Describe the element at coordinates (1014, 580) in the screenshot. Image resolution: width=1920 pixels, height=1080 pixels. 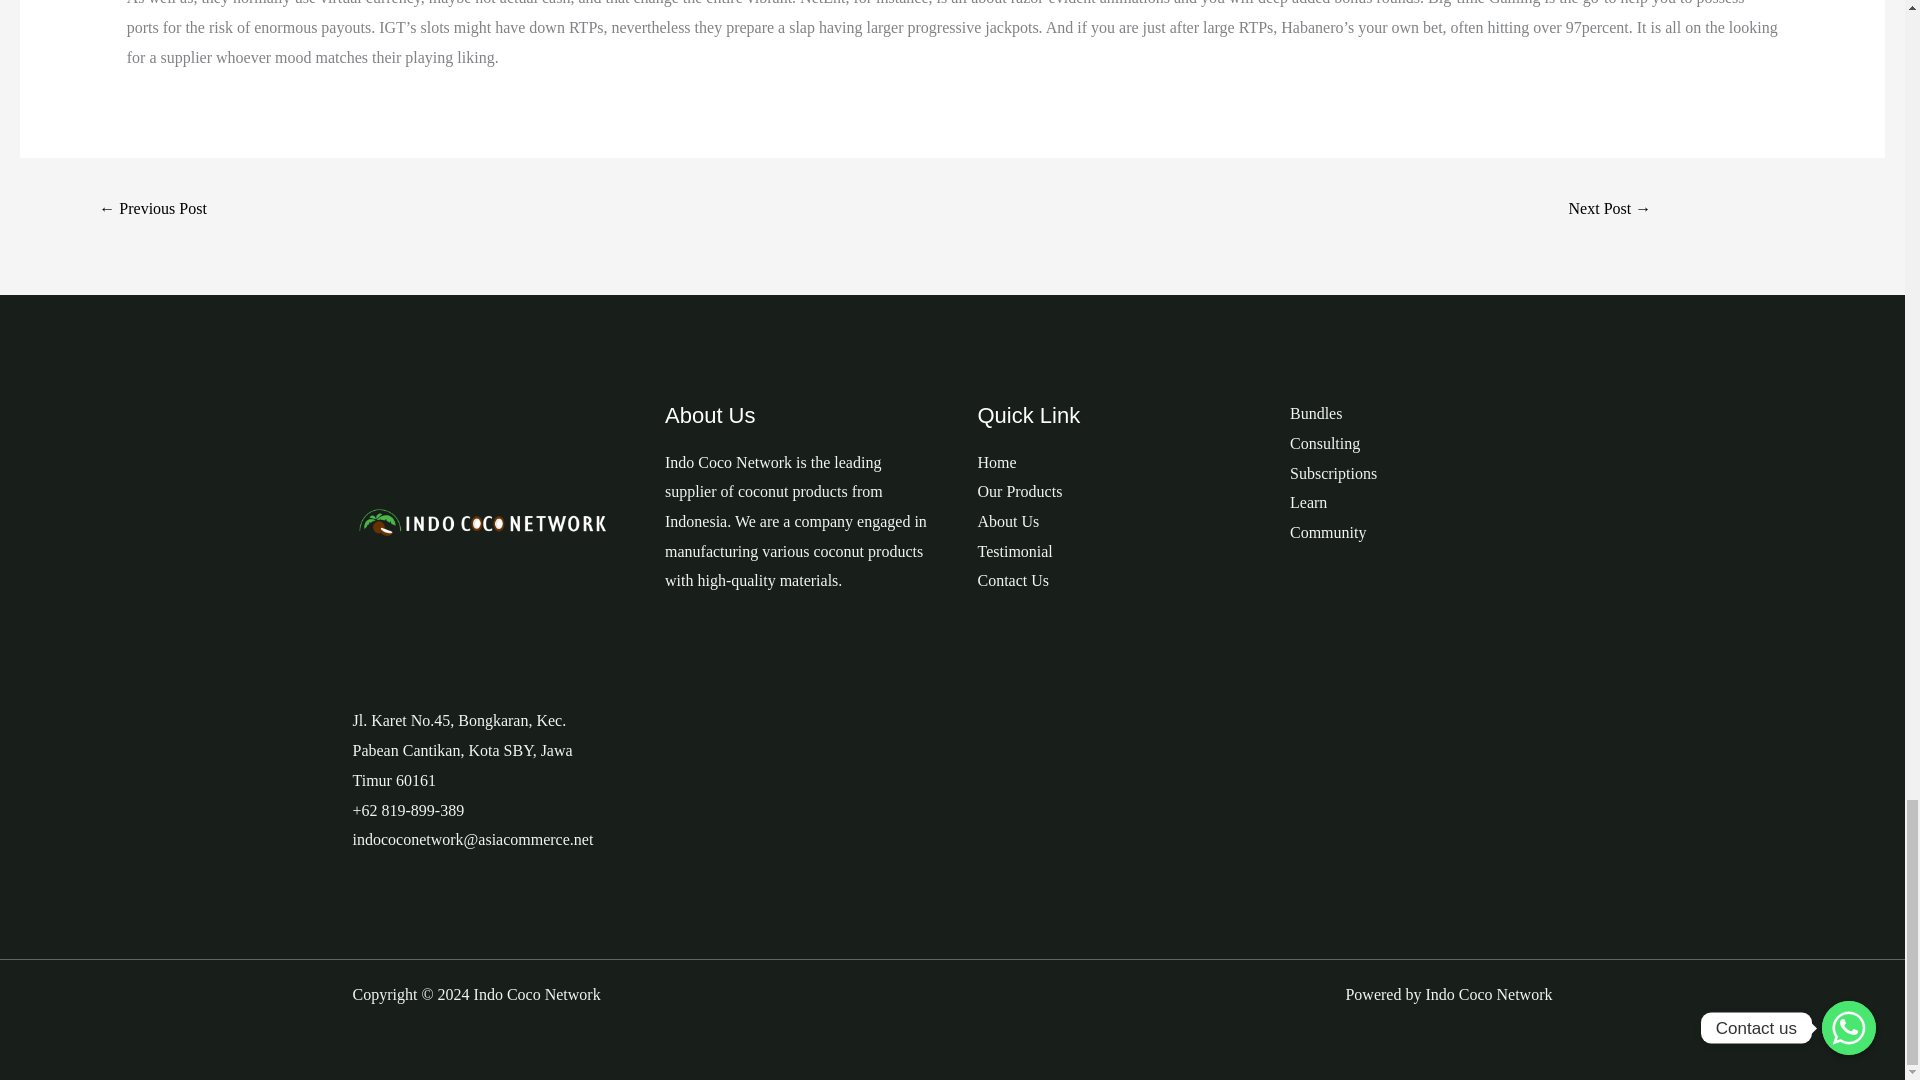
I see `Contact Us` at that location.